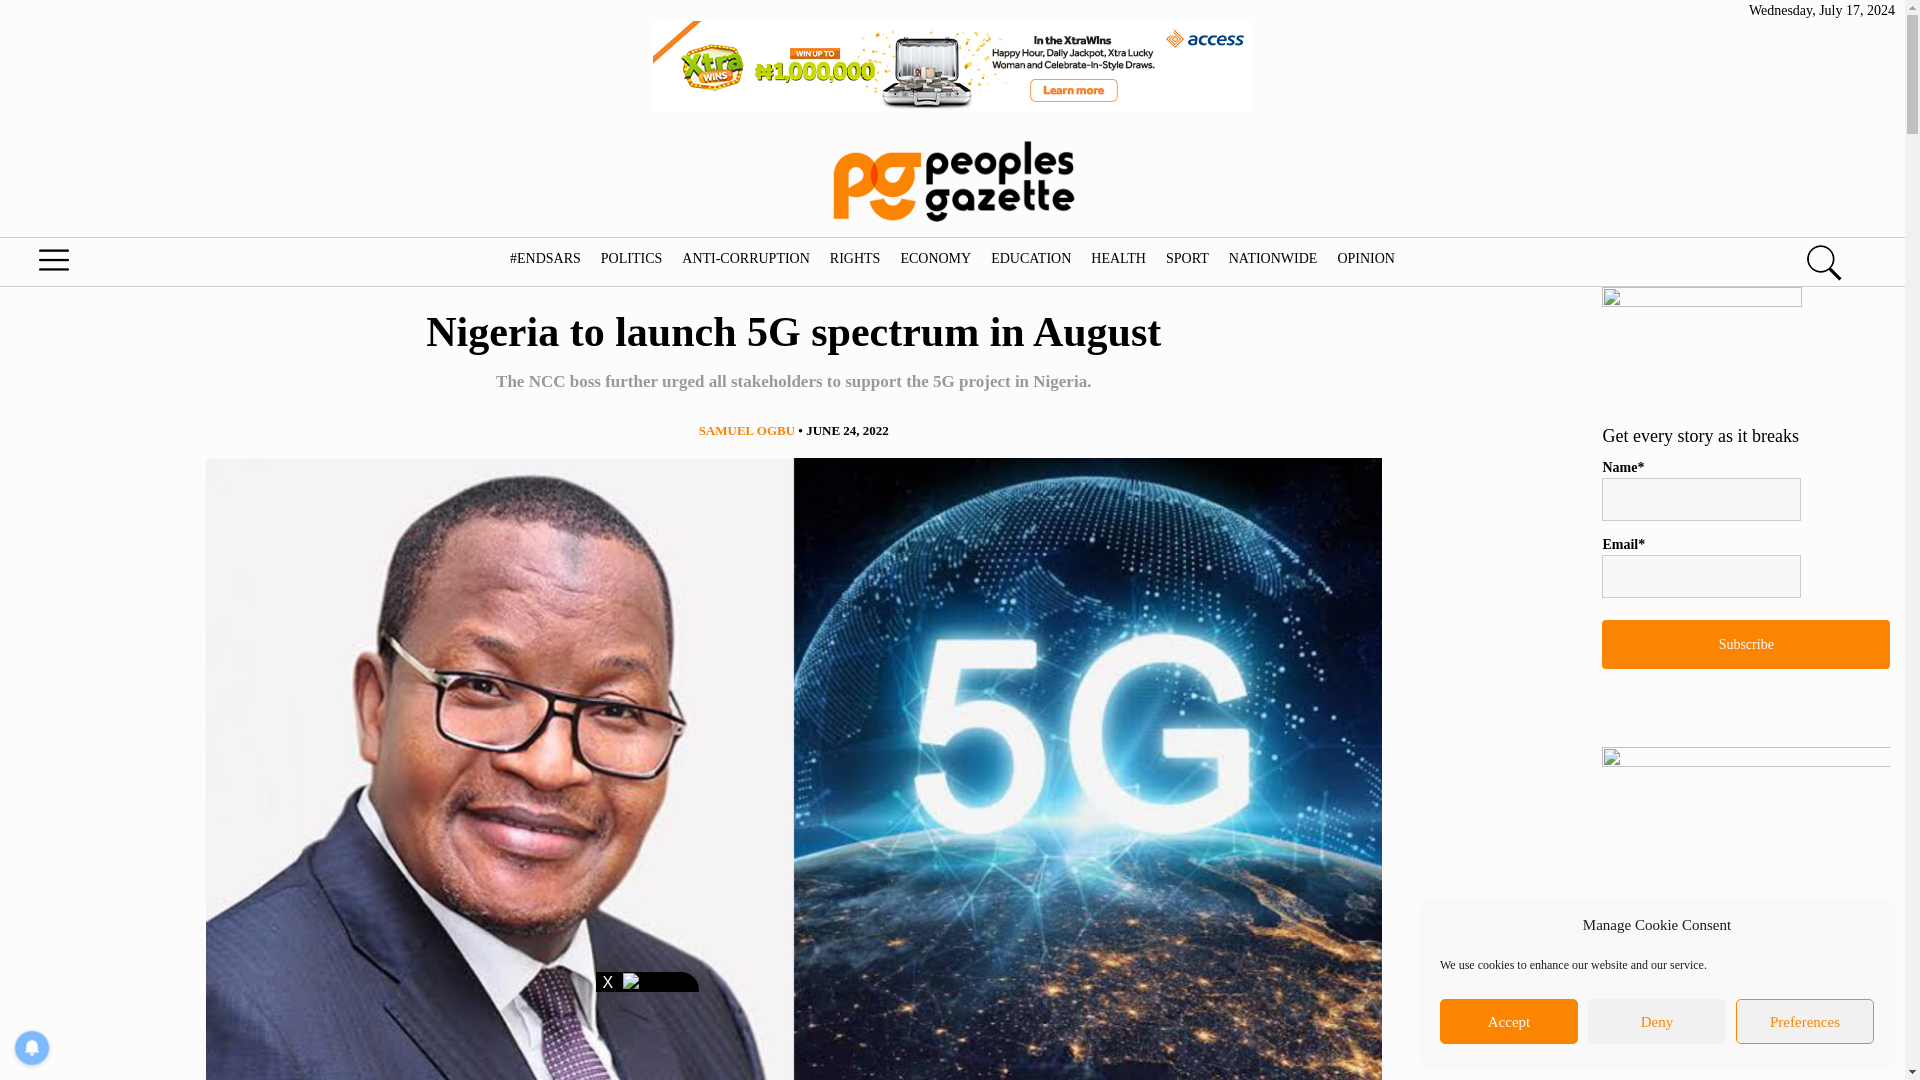 The image size is (1920, 1080). I want to click on HEALTH, so click(1118, 258).